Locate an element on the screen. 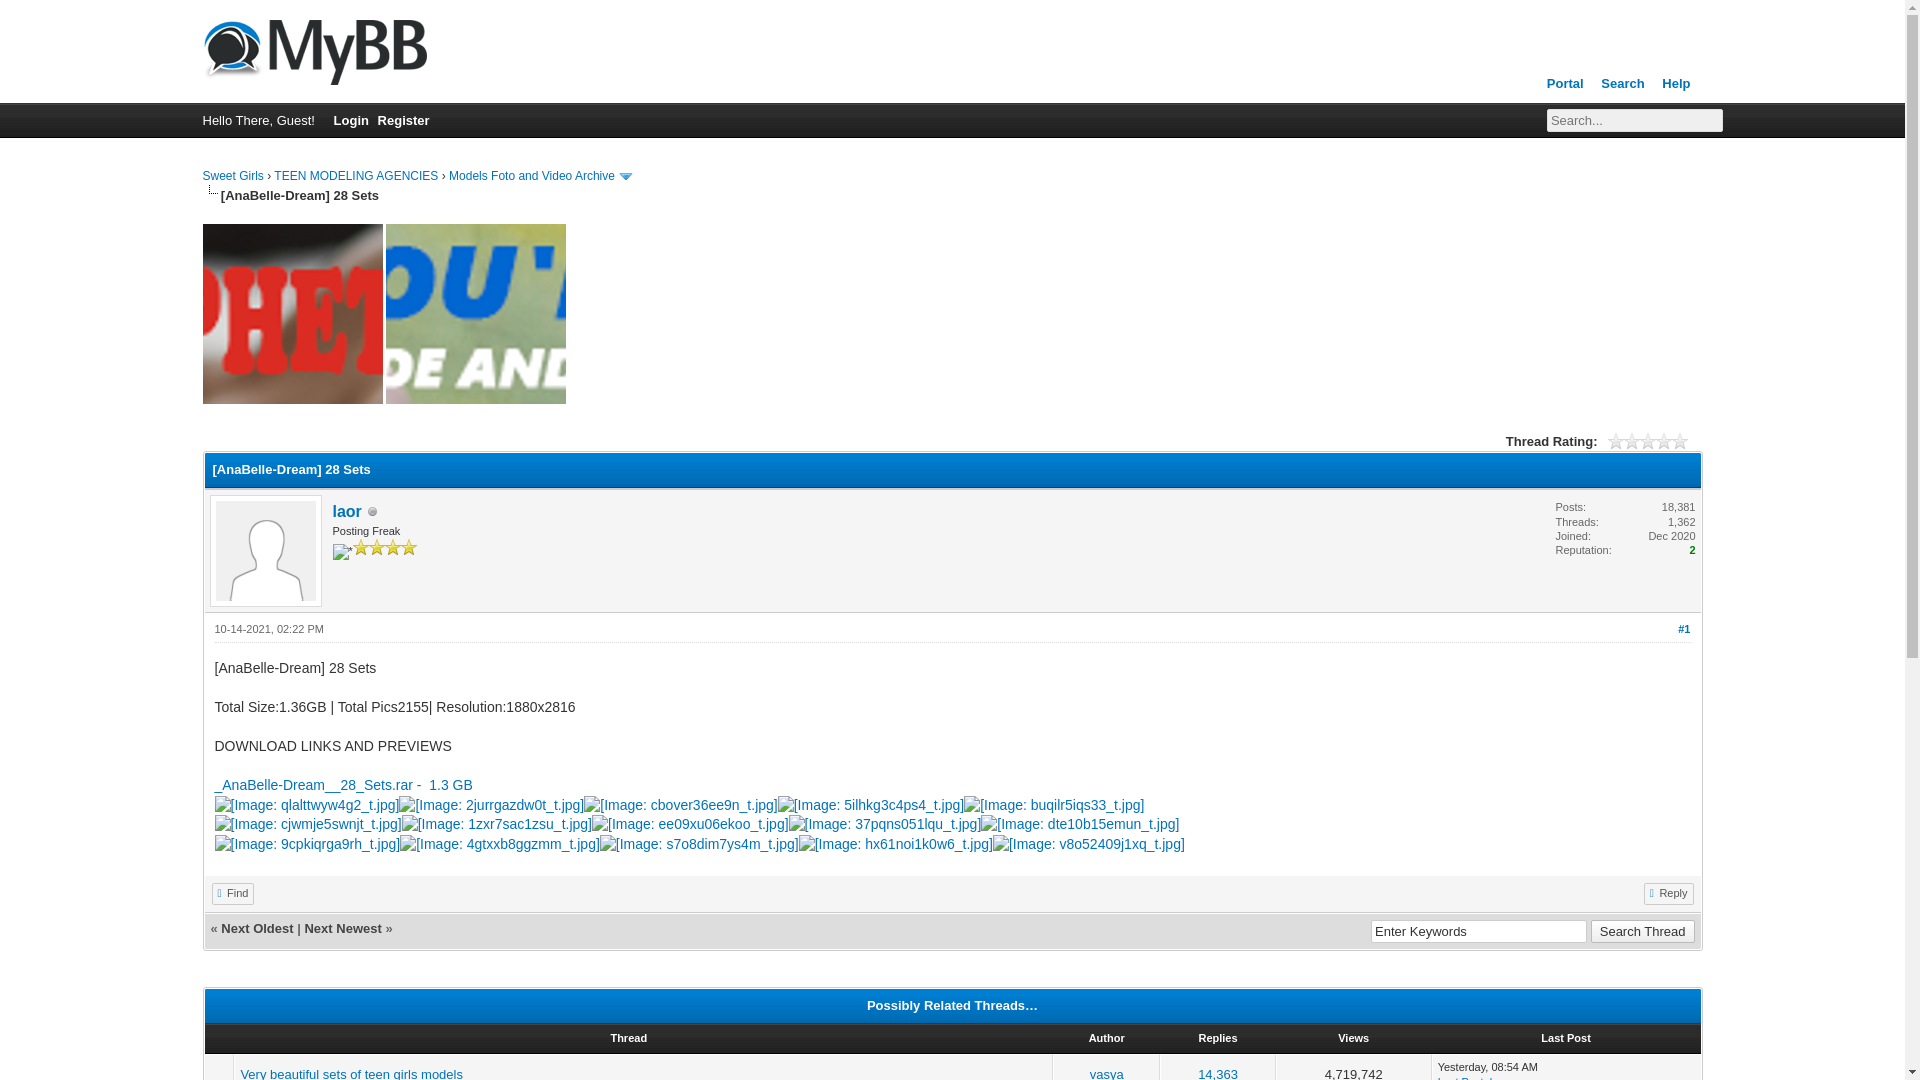  Offline is located at coordinates (373, 512).